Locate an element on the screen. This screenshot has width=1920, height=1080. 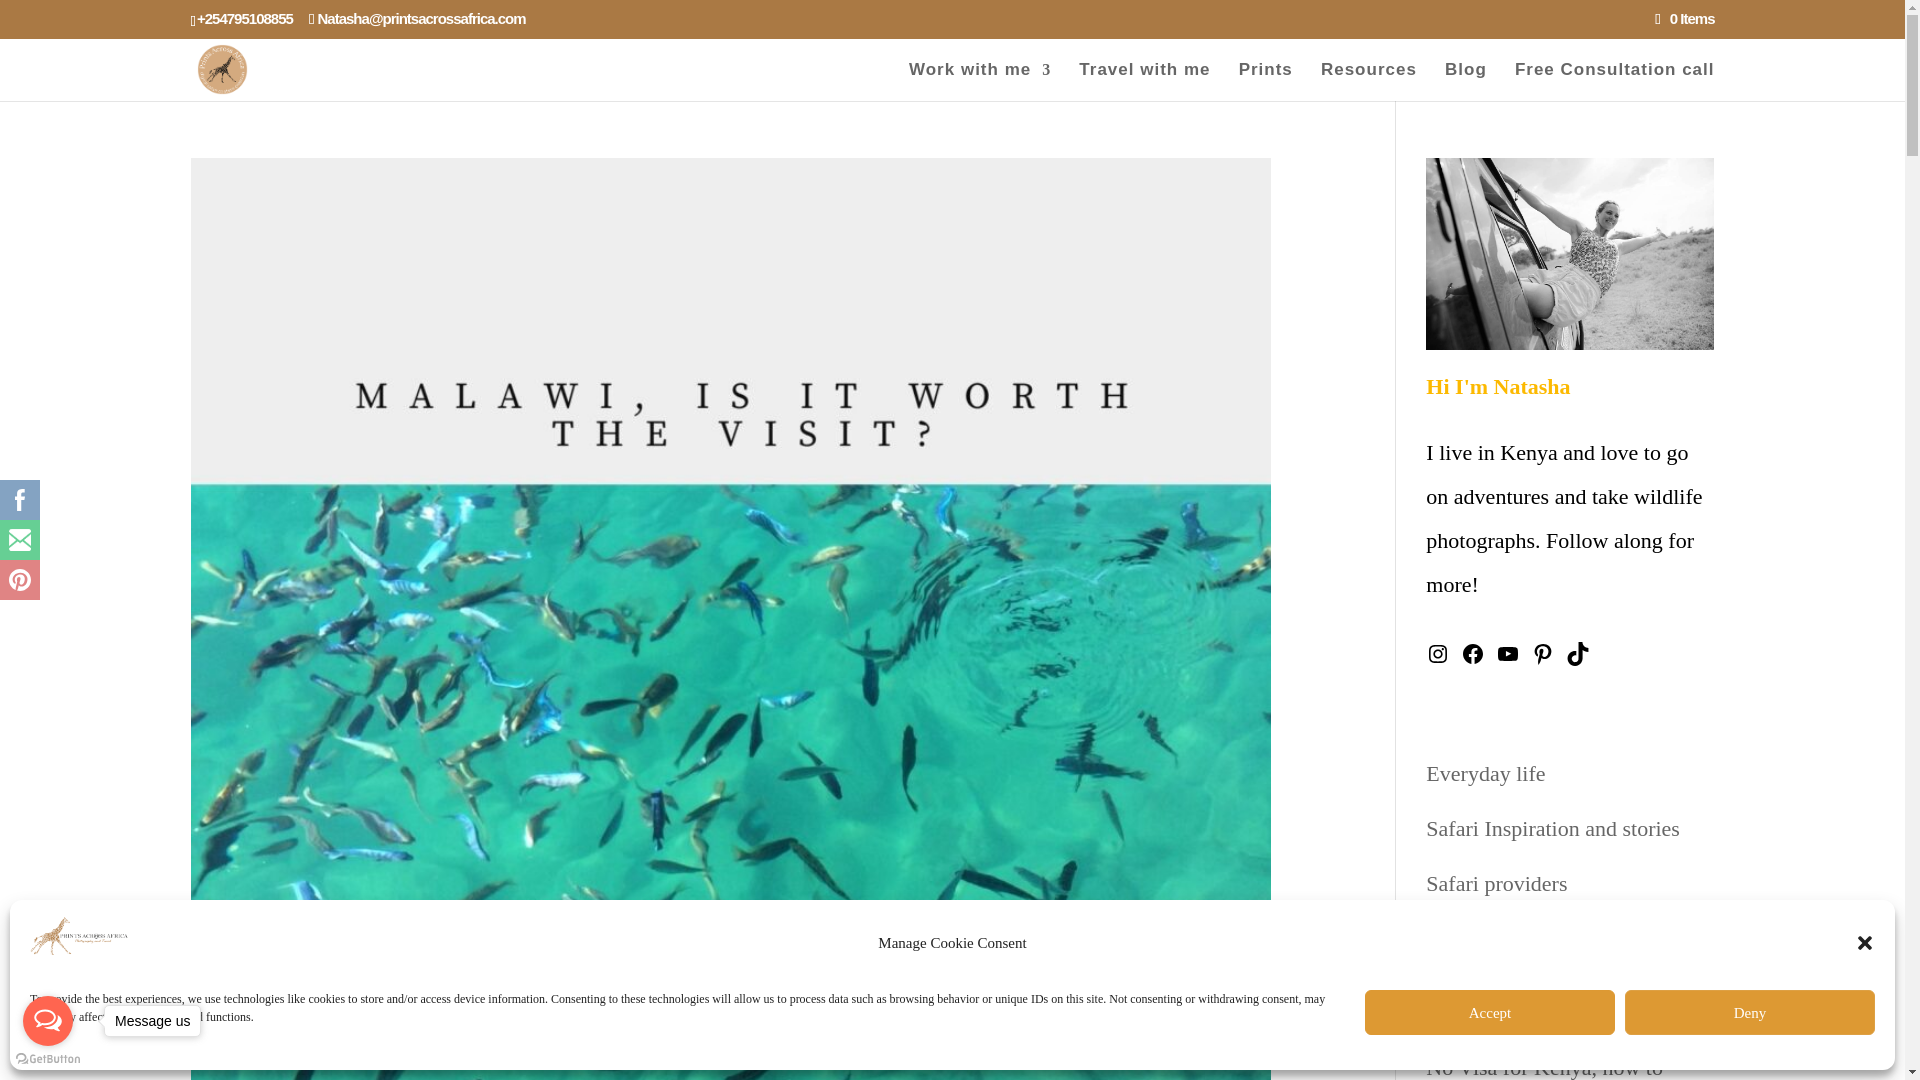
Blog is located at coordinates (1466, 80).